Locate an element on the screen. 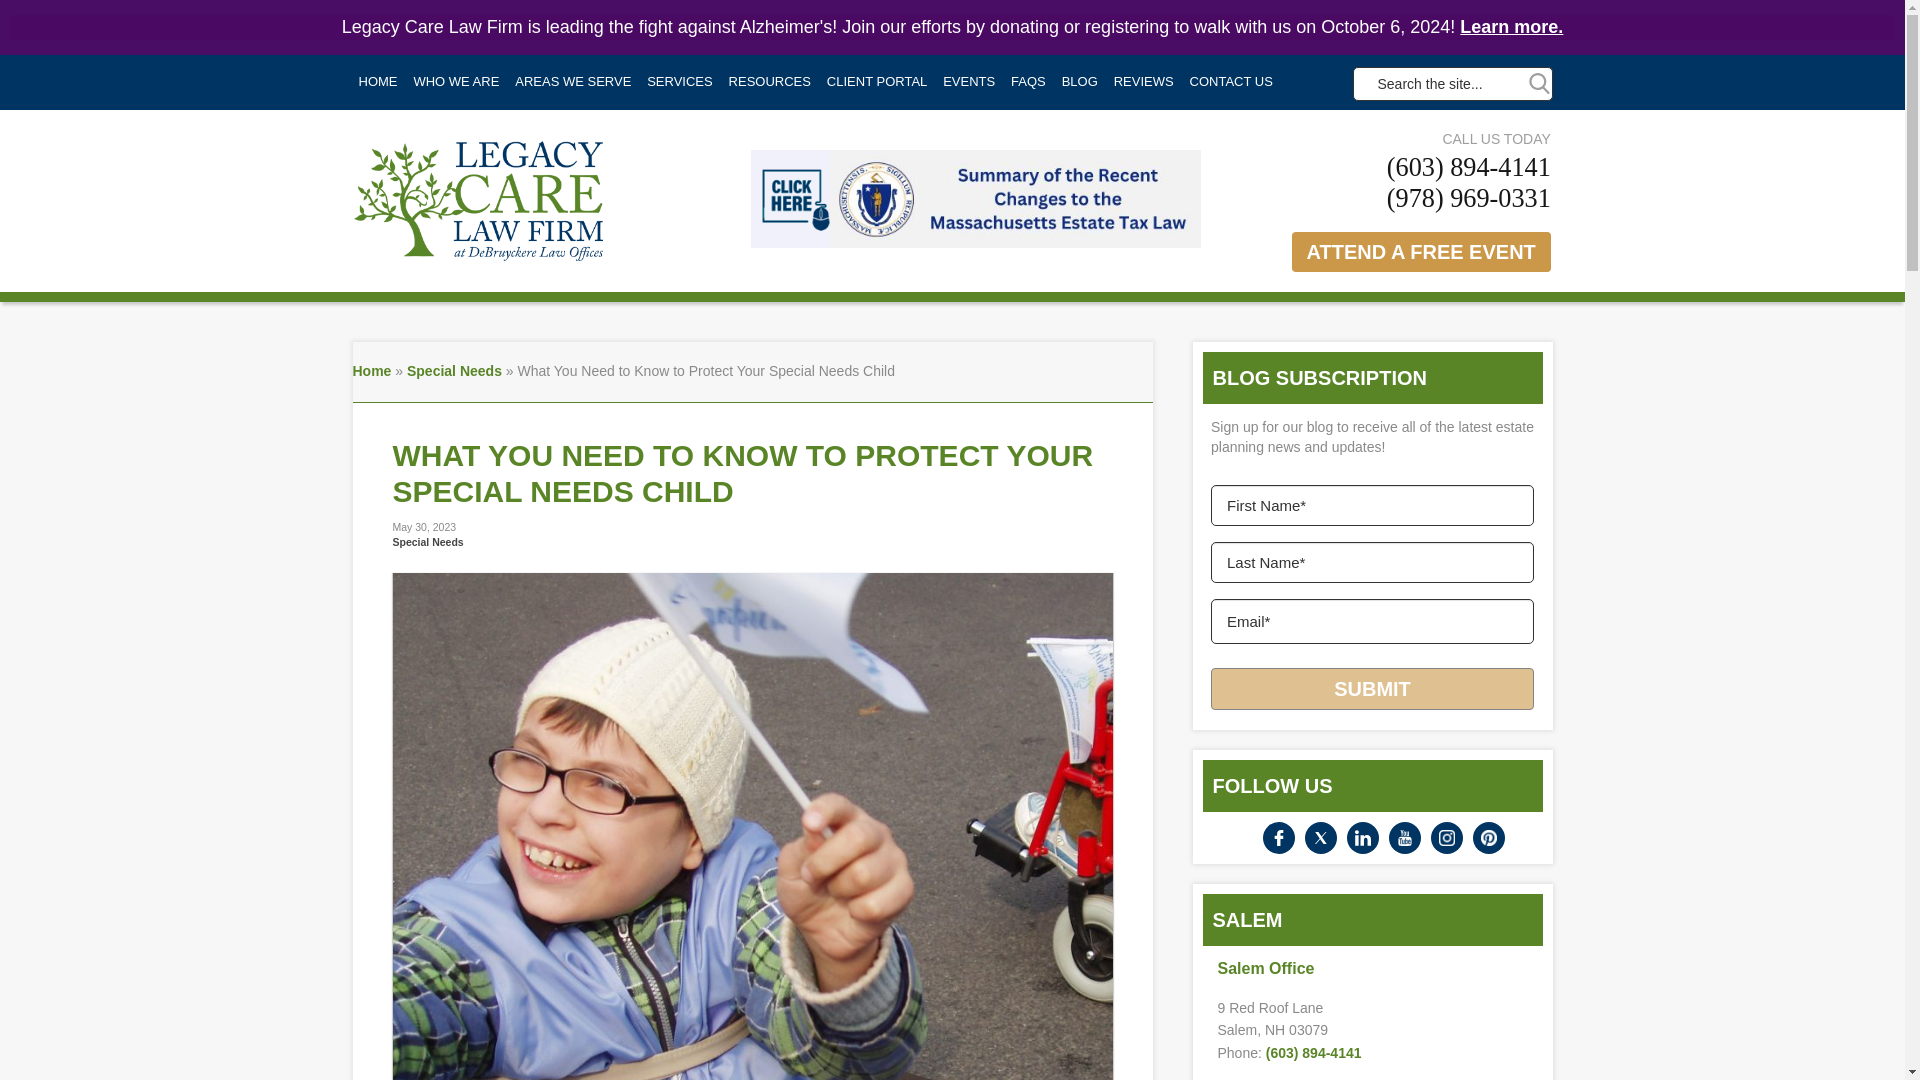 This screenshot has height=1080, width=1920. Learn more. is located at coordinates (1510, 26).